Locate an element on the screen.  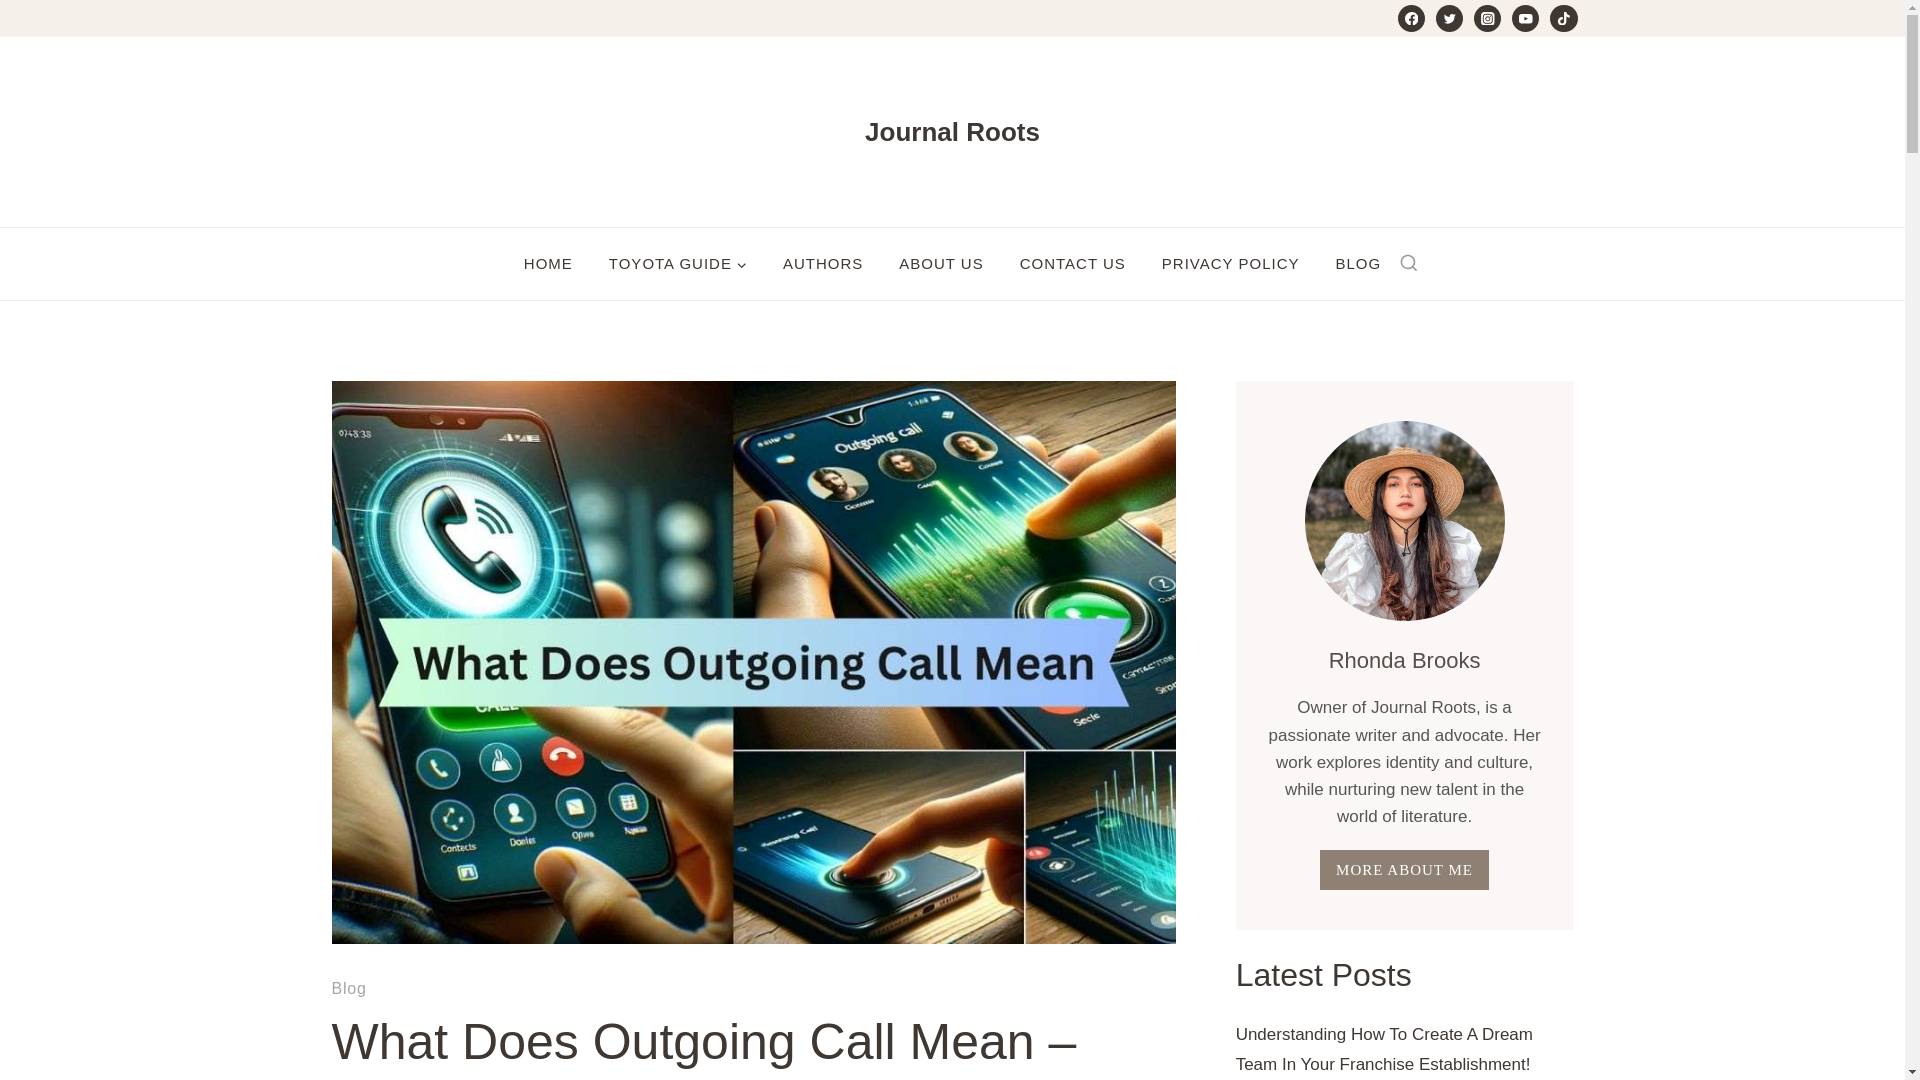
CONTACT US is located at coordinates (1073, 264).